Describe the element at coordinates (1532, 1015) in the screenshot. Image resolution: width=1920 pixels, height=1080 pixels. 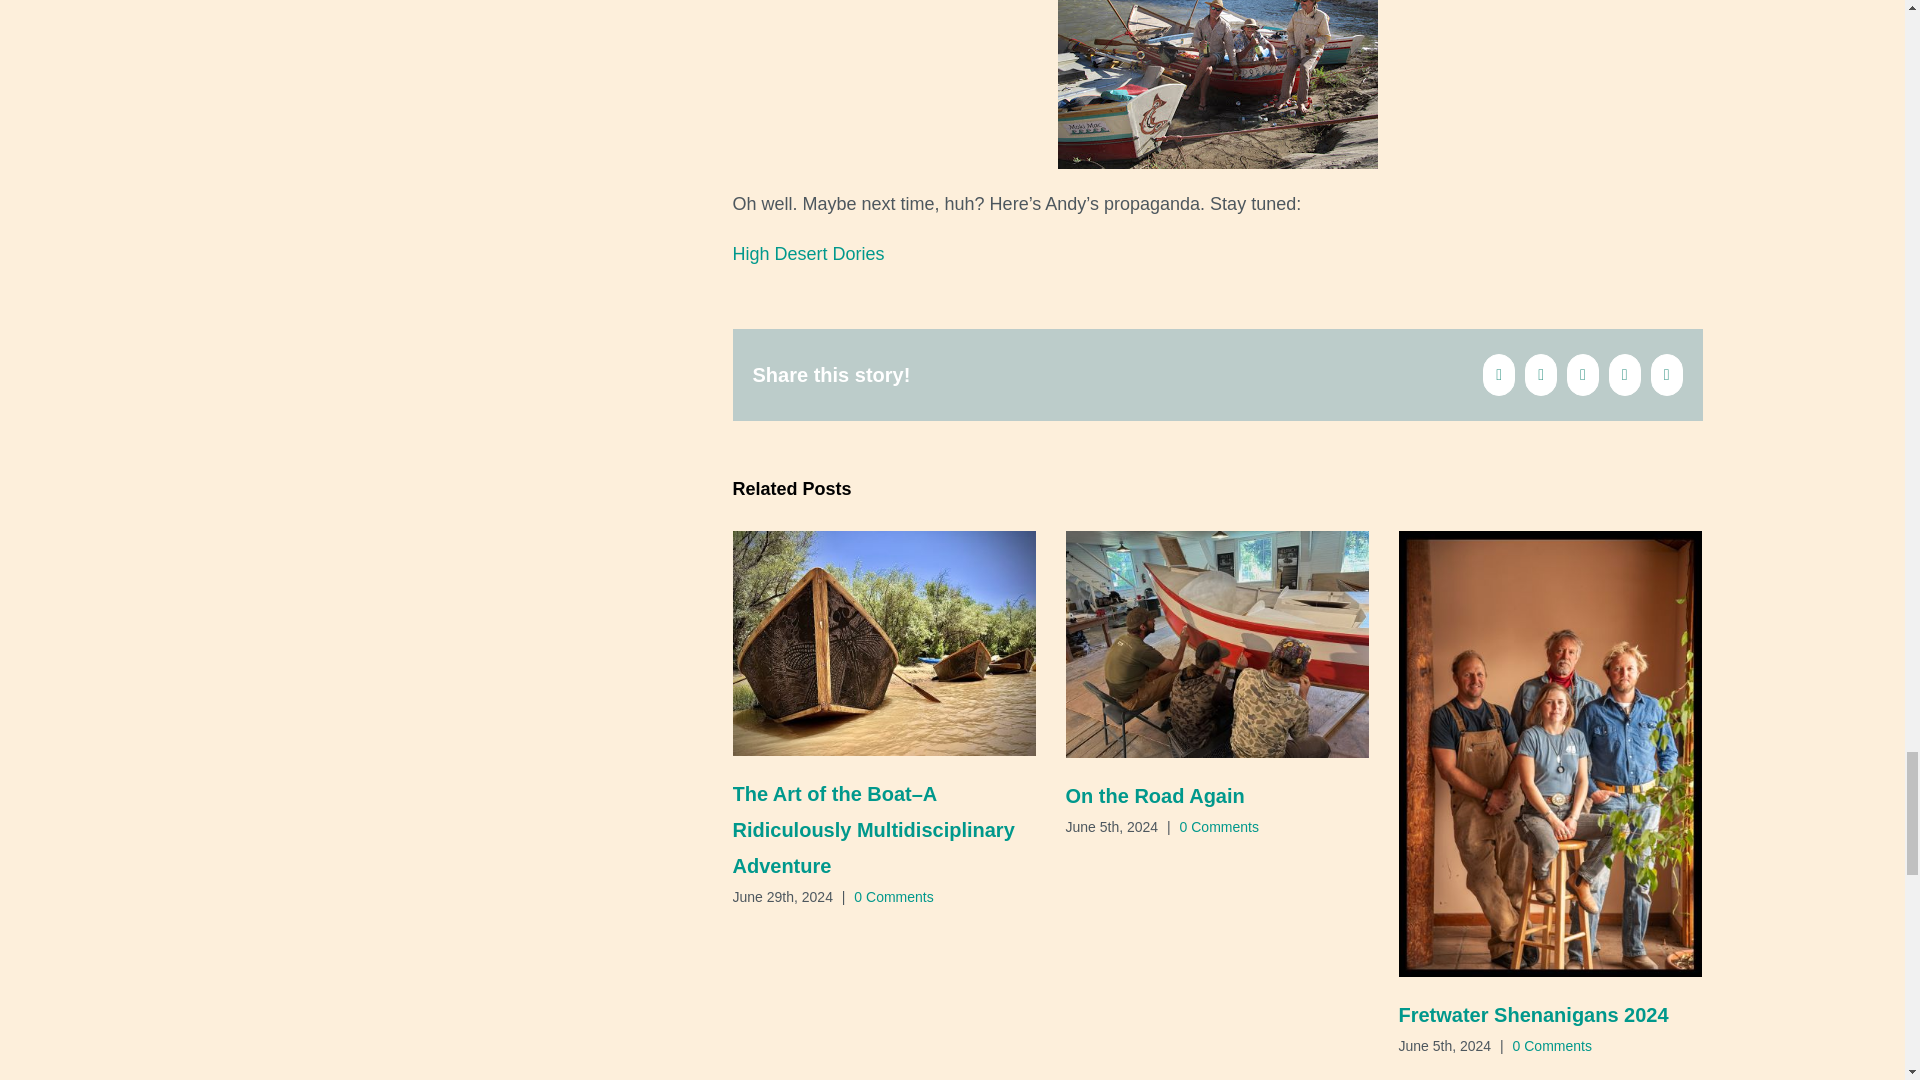
I see `Fretwater Shenanigans 2024` at that location.